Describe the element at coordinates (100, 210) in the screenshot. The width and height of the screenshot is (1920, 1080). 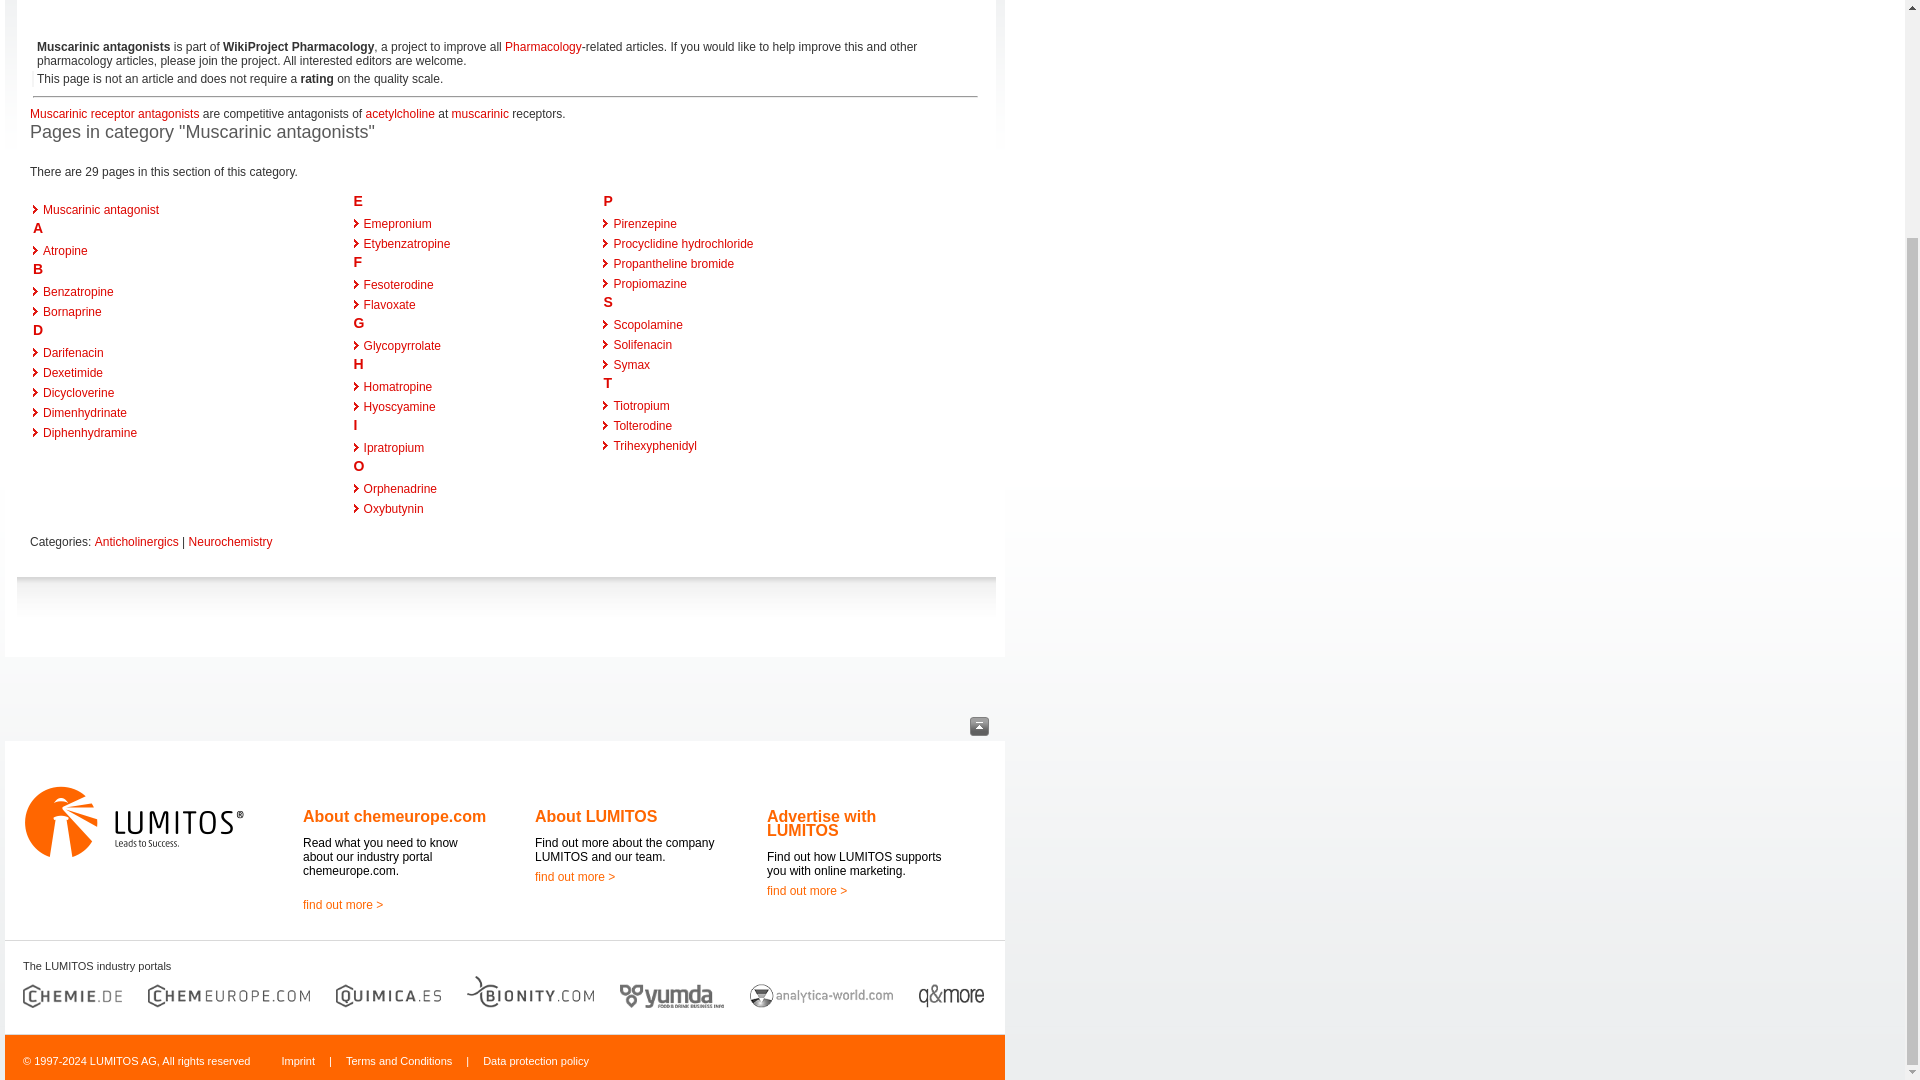
I see `Muscarinic antagonist` at that location.